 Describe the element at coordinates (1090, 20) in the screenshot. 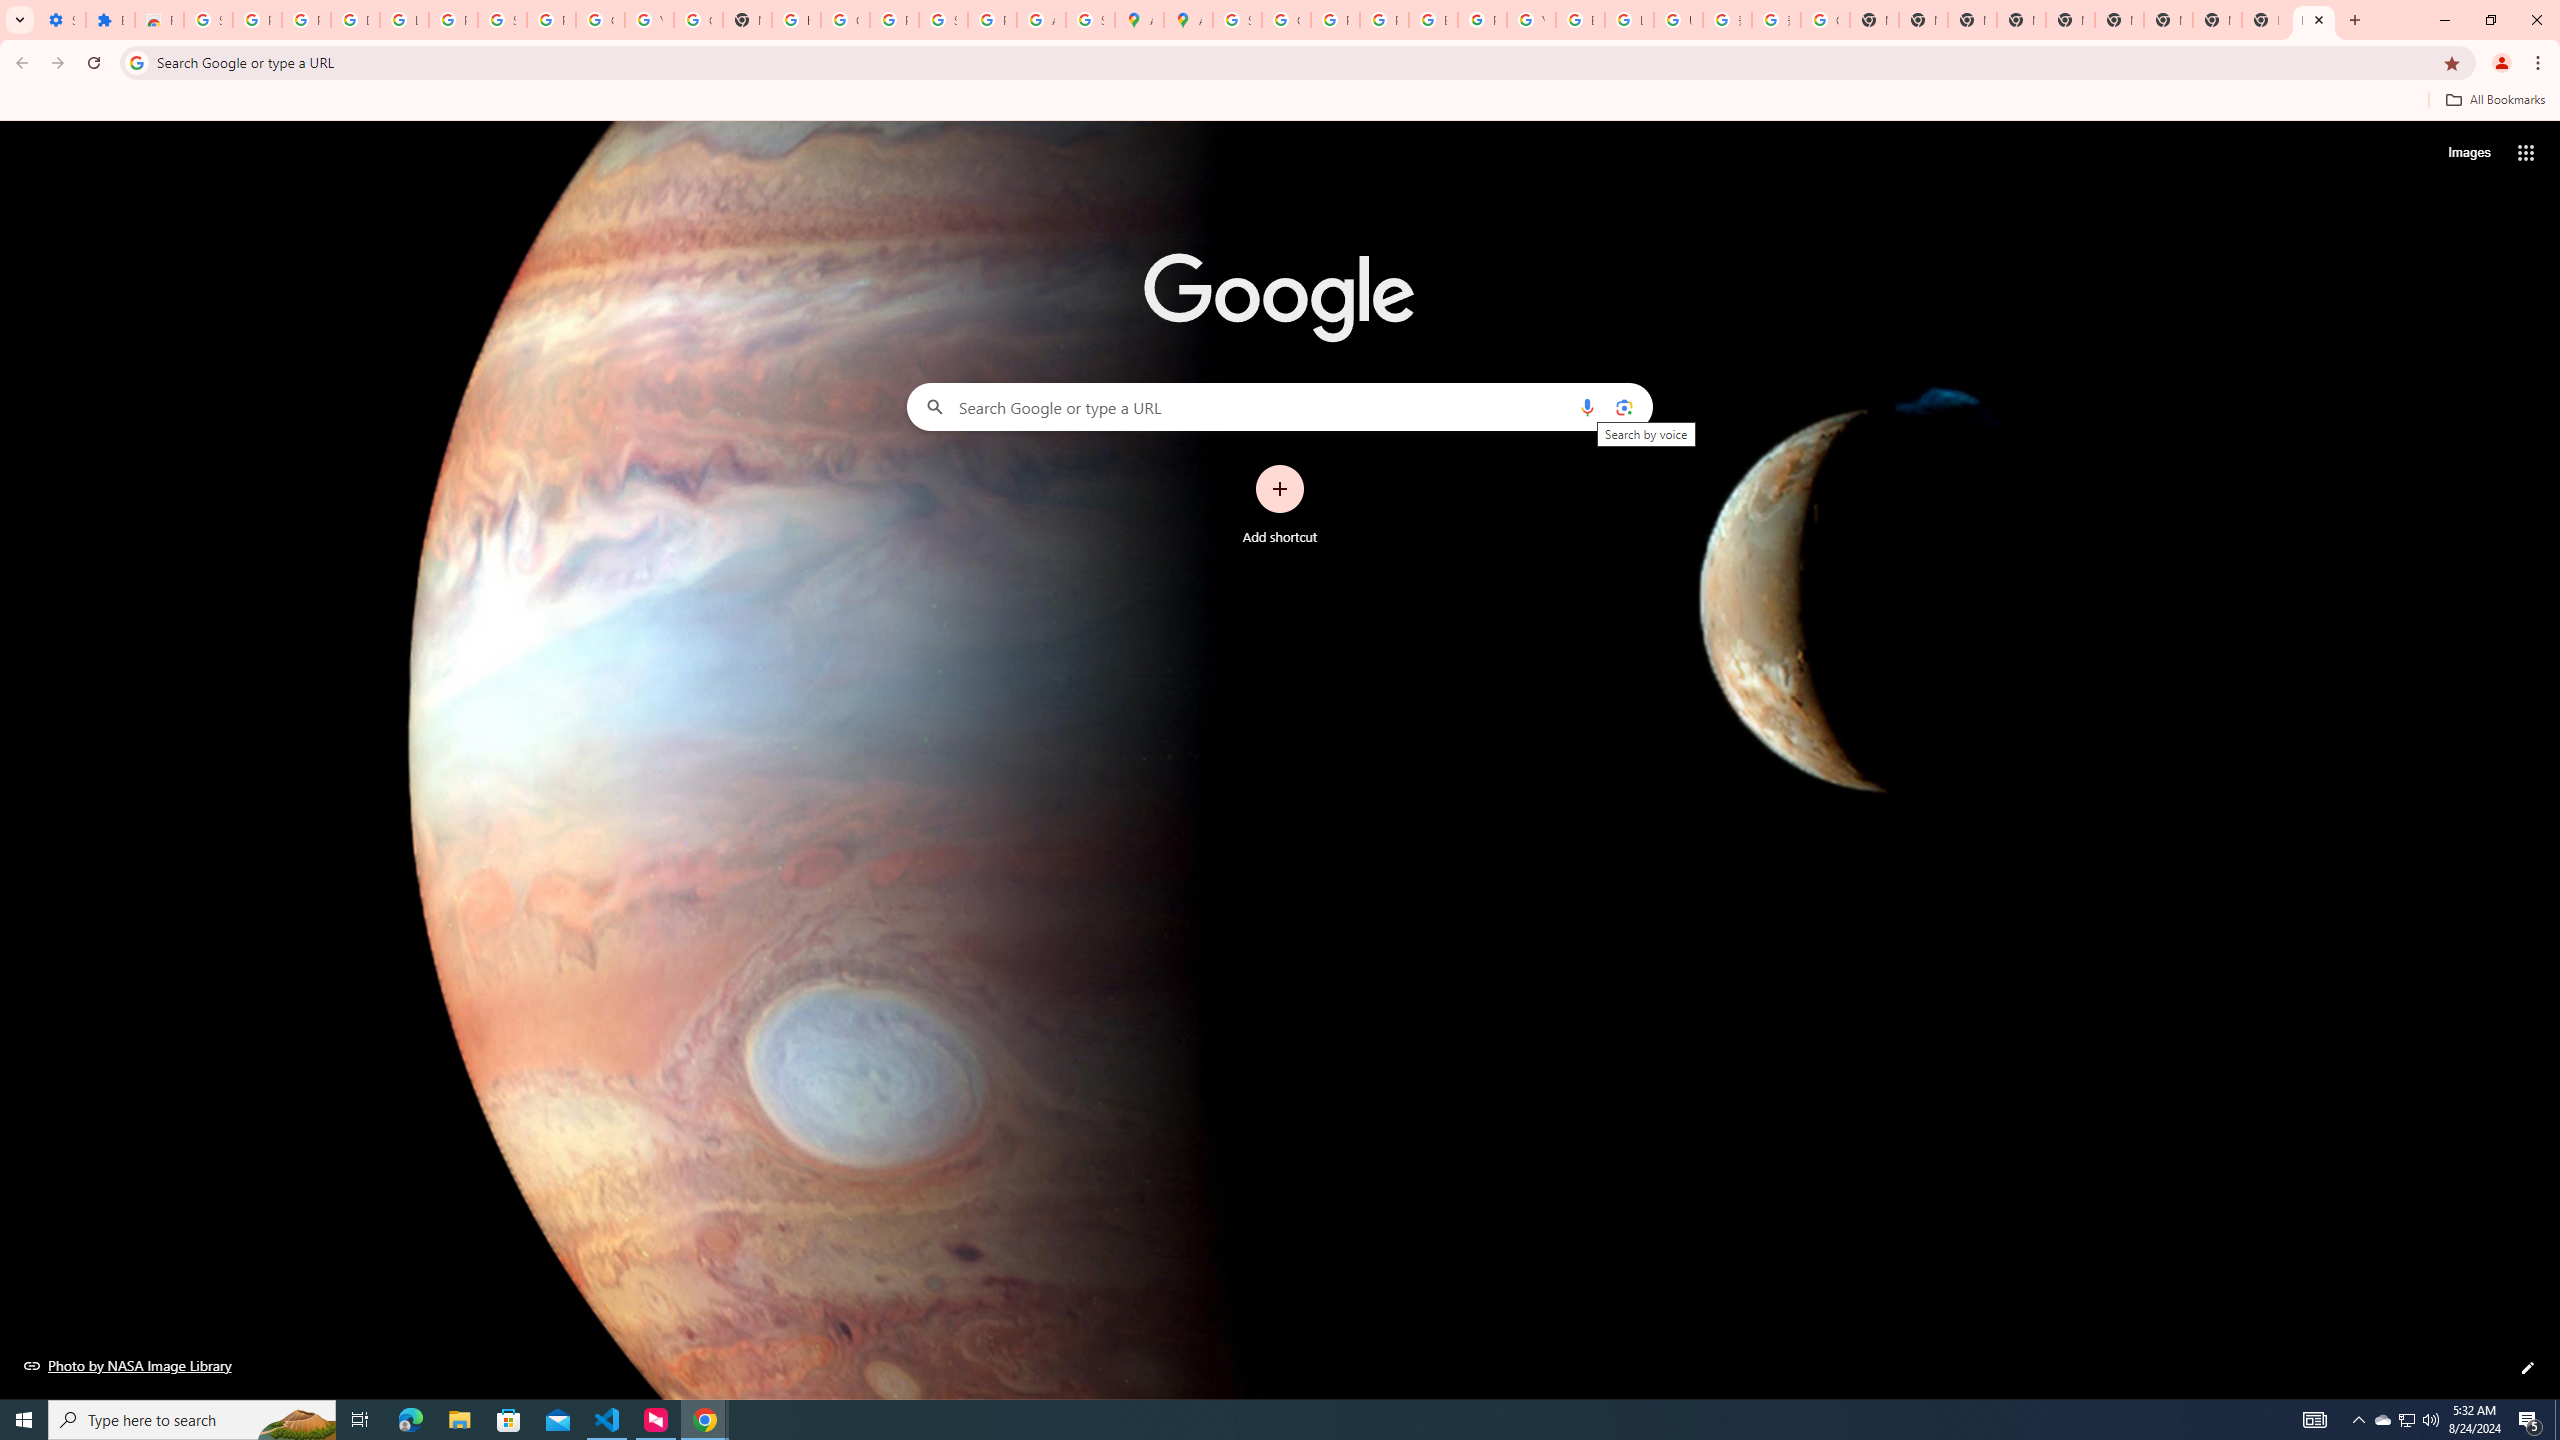

I see `Safety in Our Products - Google Safety Center` at that location.